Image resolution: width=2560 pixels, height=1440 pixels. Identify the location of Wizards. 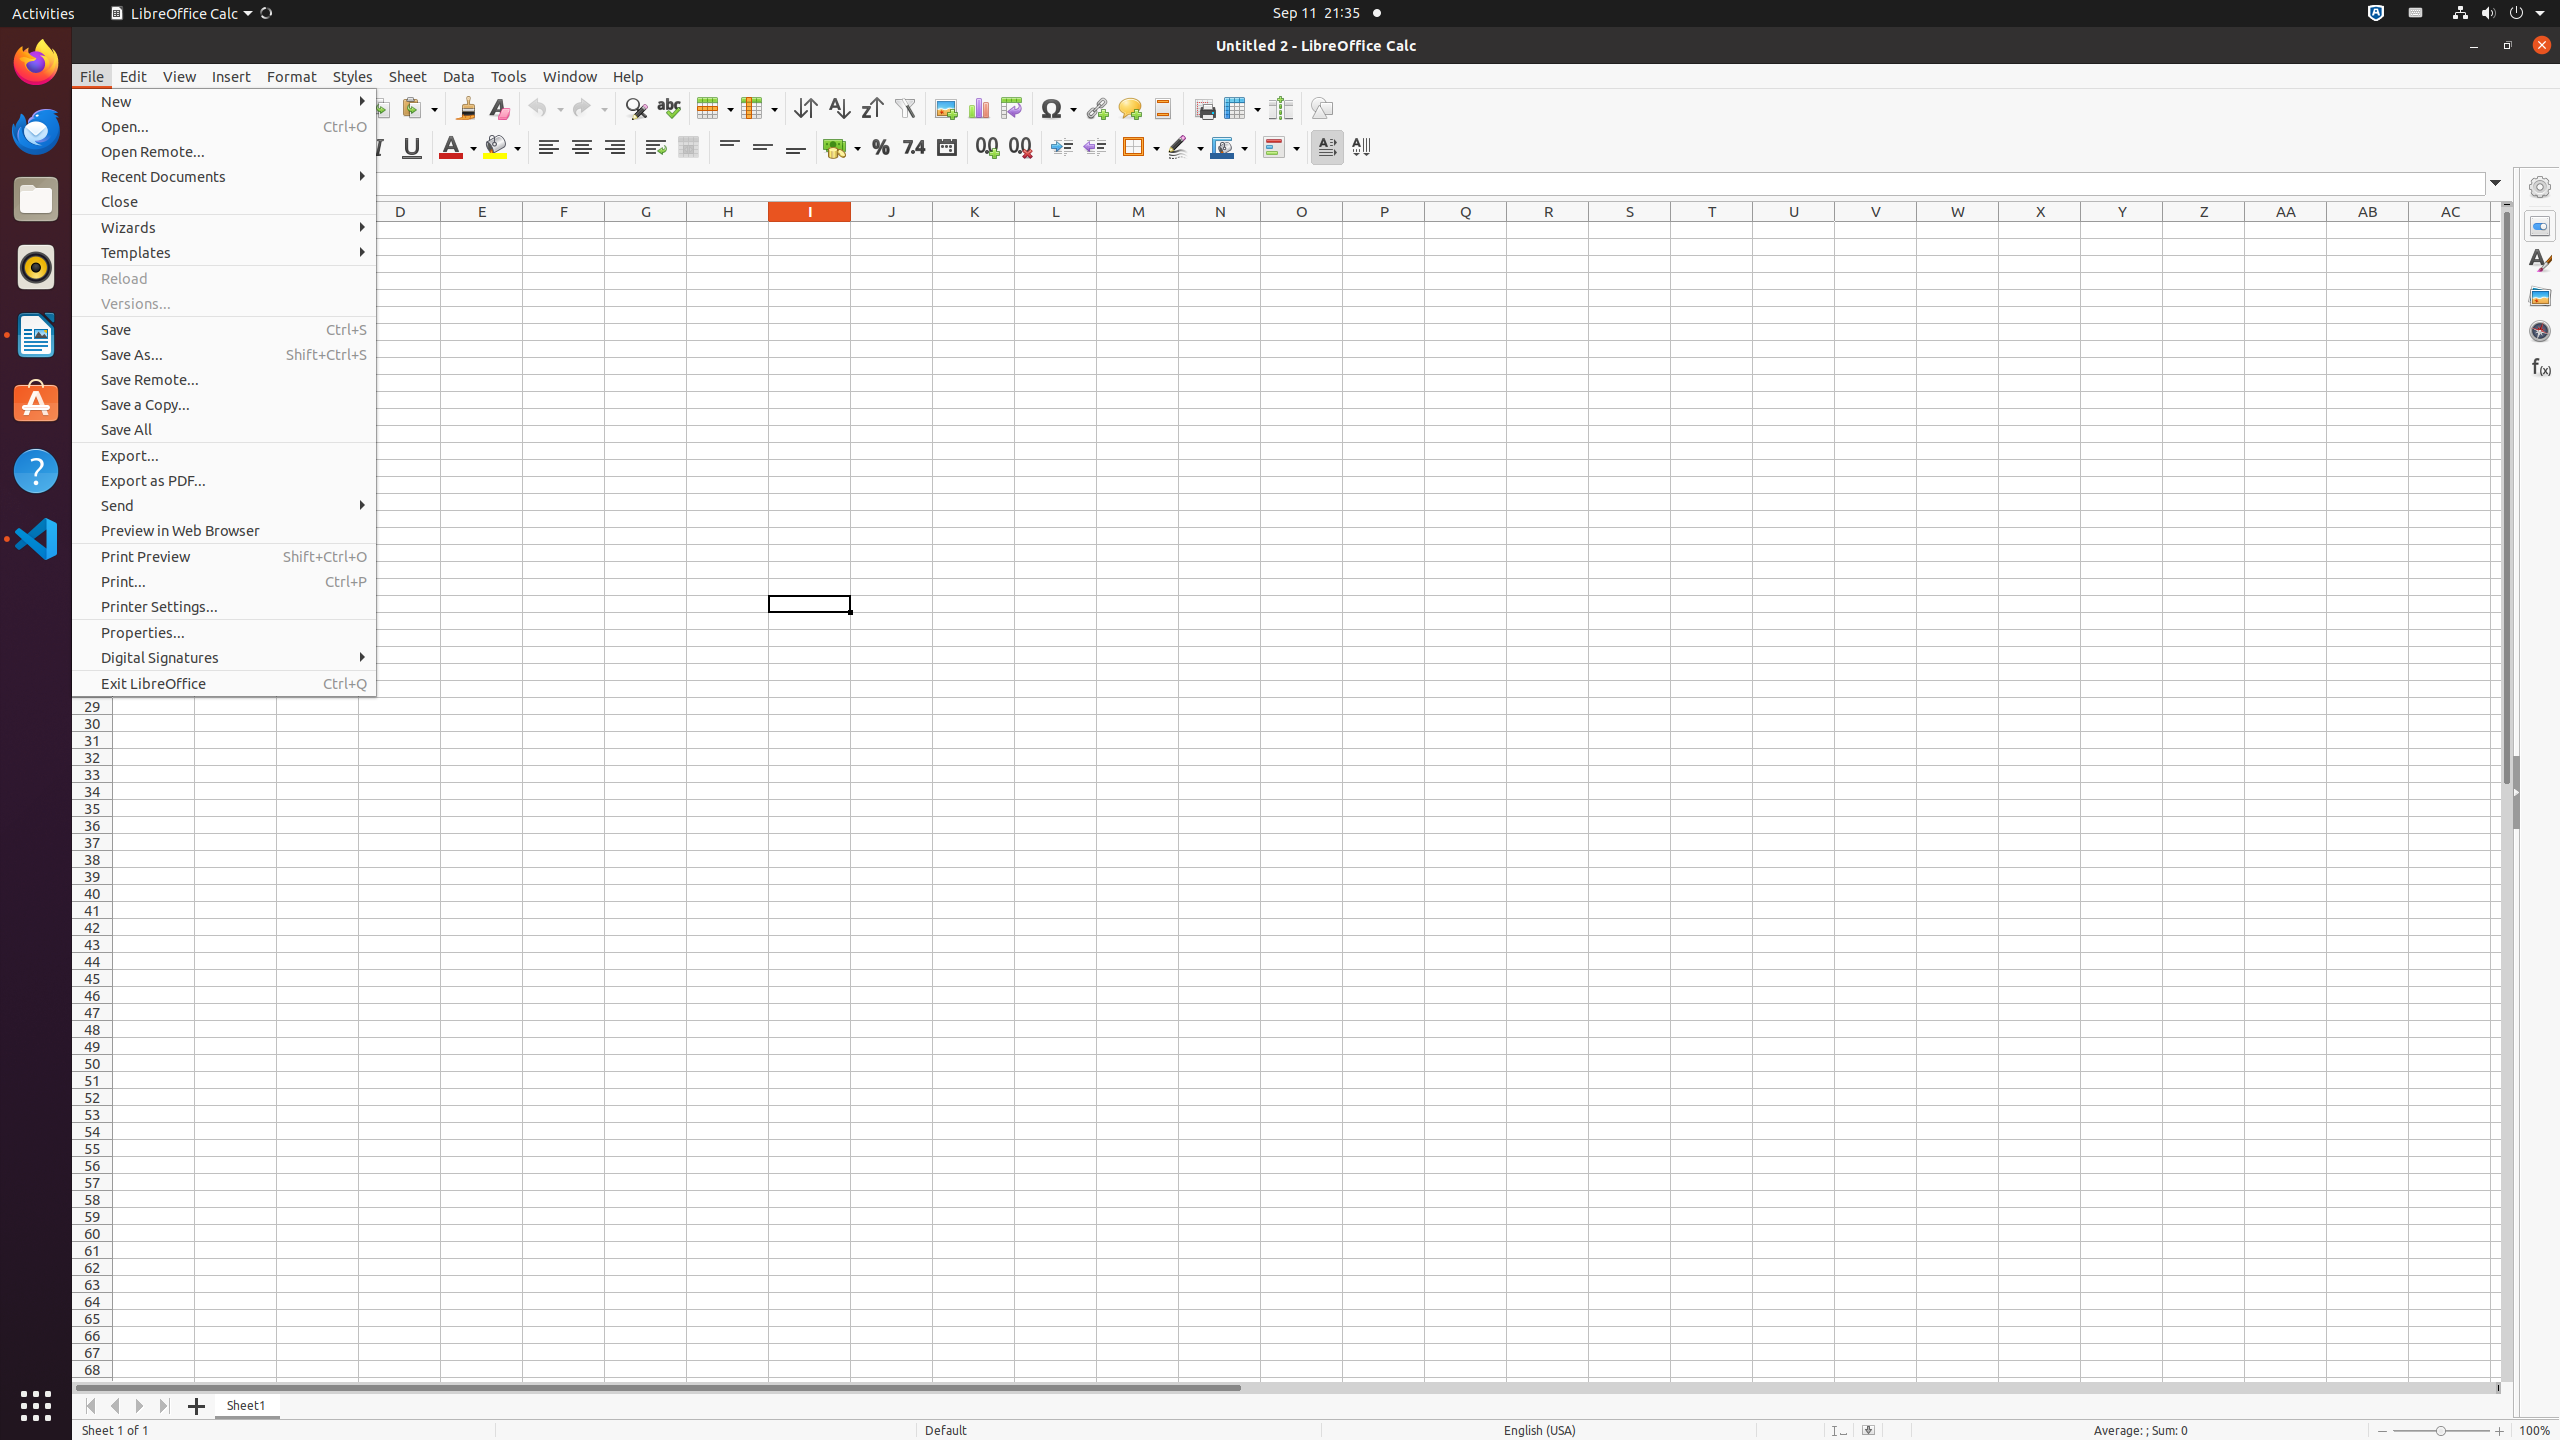
(224, 228).